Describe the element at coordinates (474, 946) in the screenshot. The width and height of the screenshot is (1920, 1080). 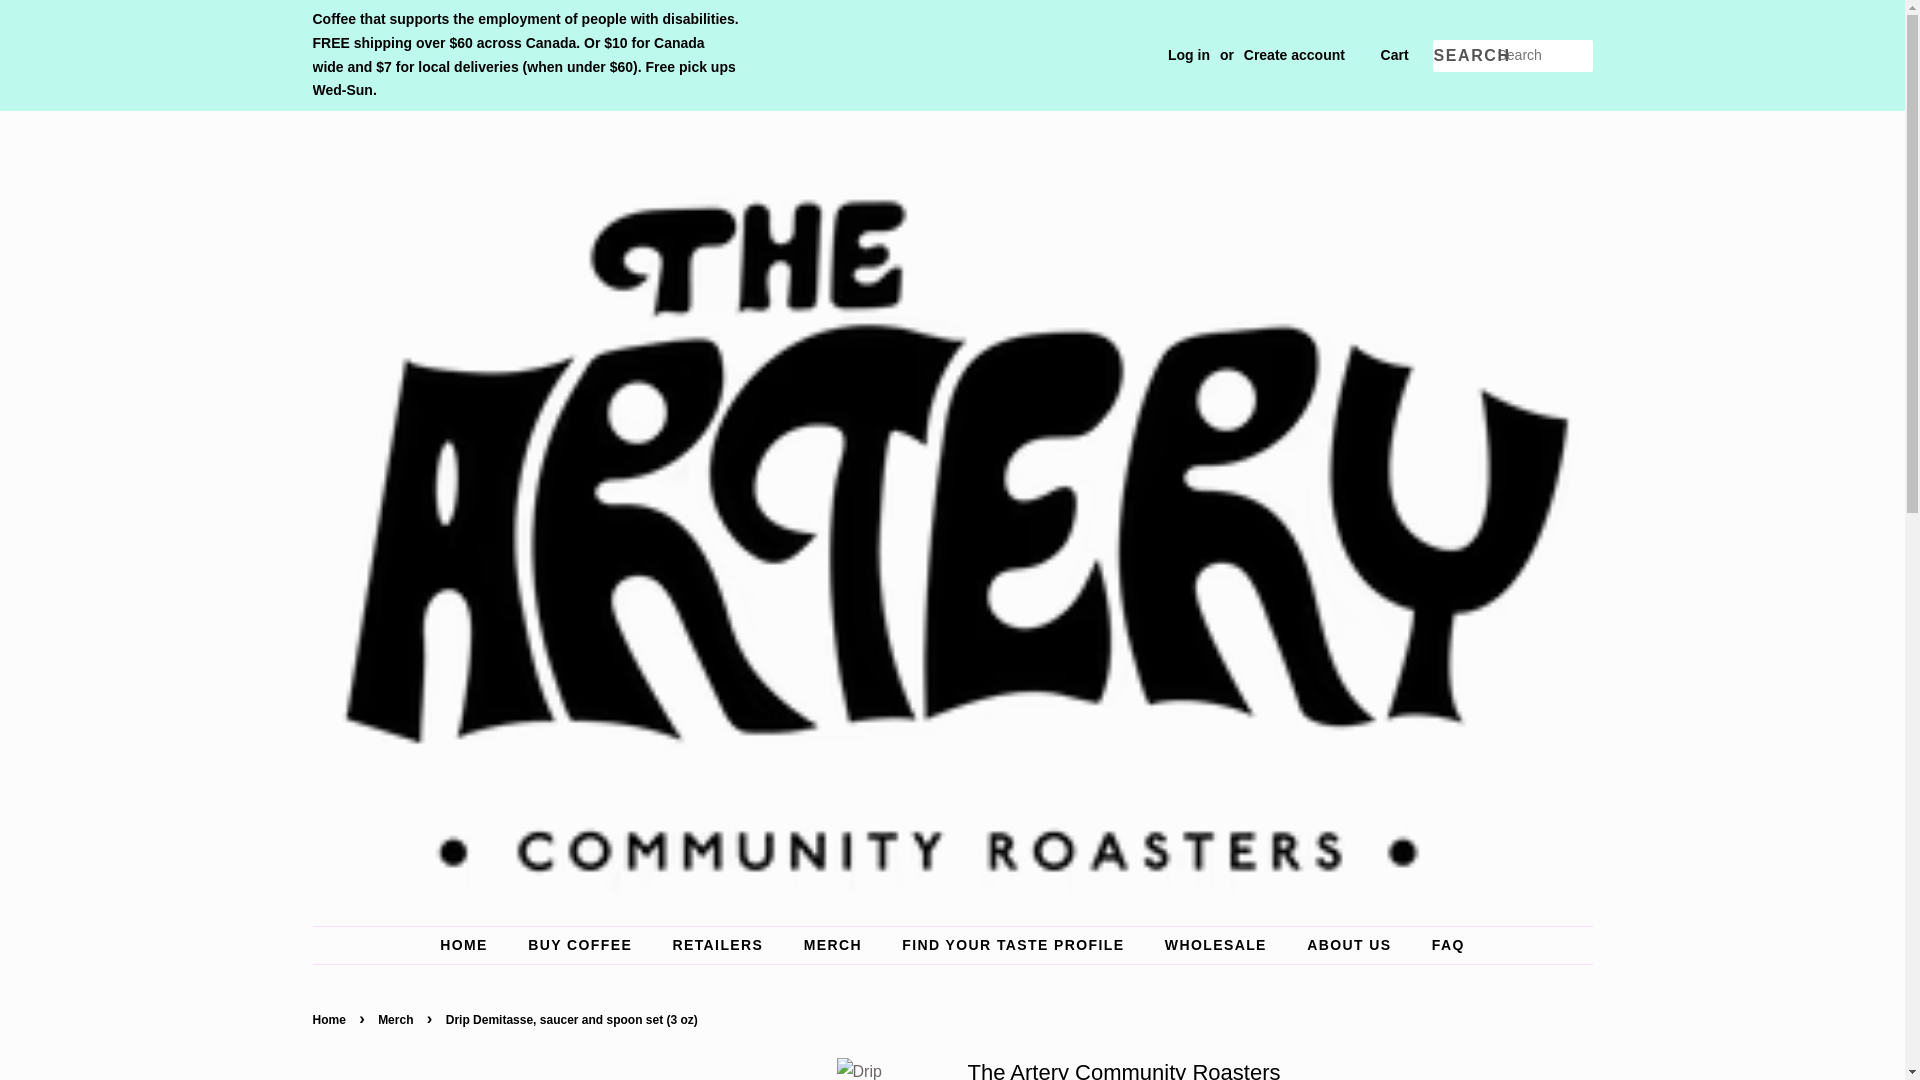
I see `HOME` at that location.